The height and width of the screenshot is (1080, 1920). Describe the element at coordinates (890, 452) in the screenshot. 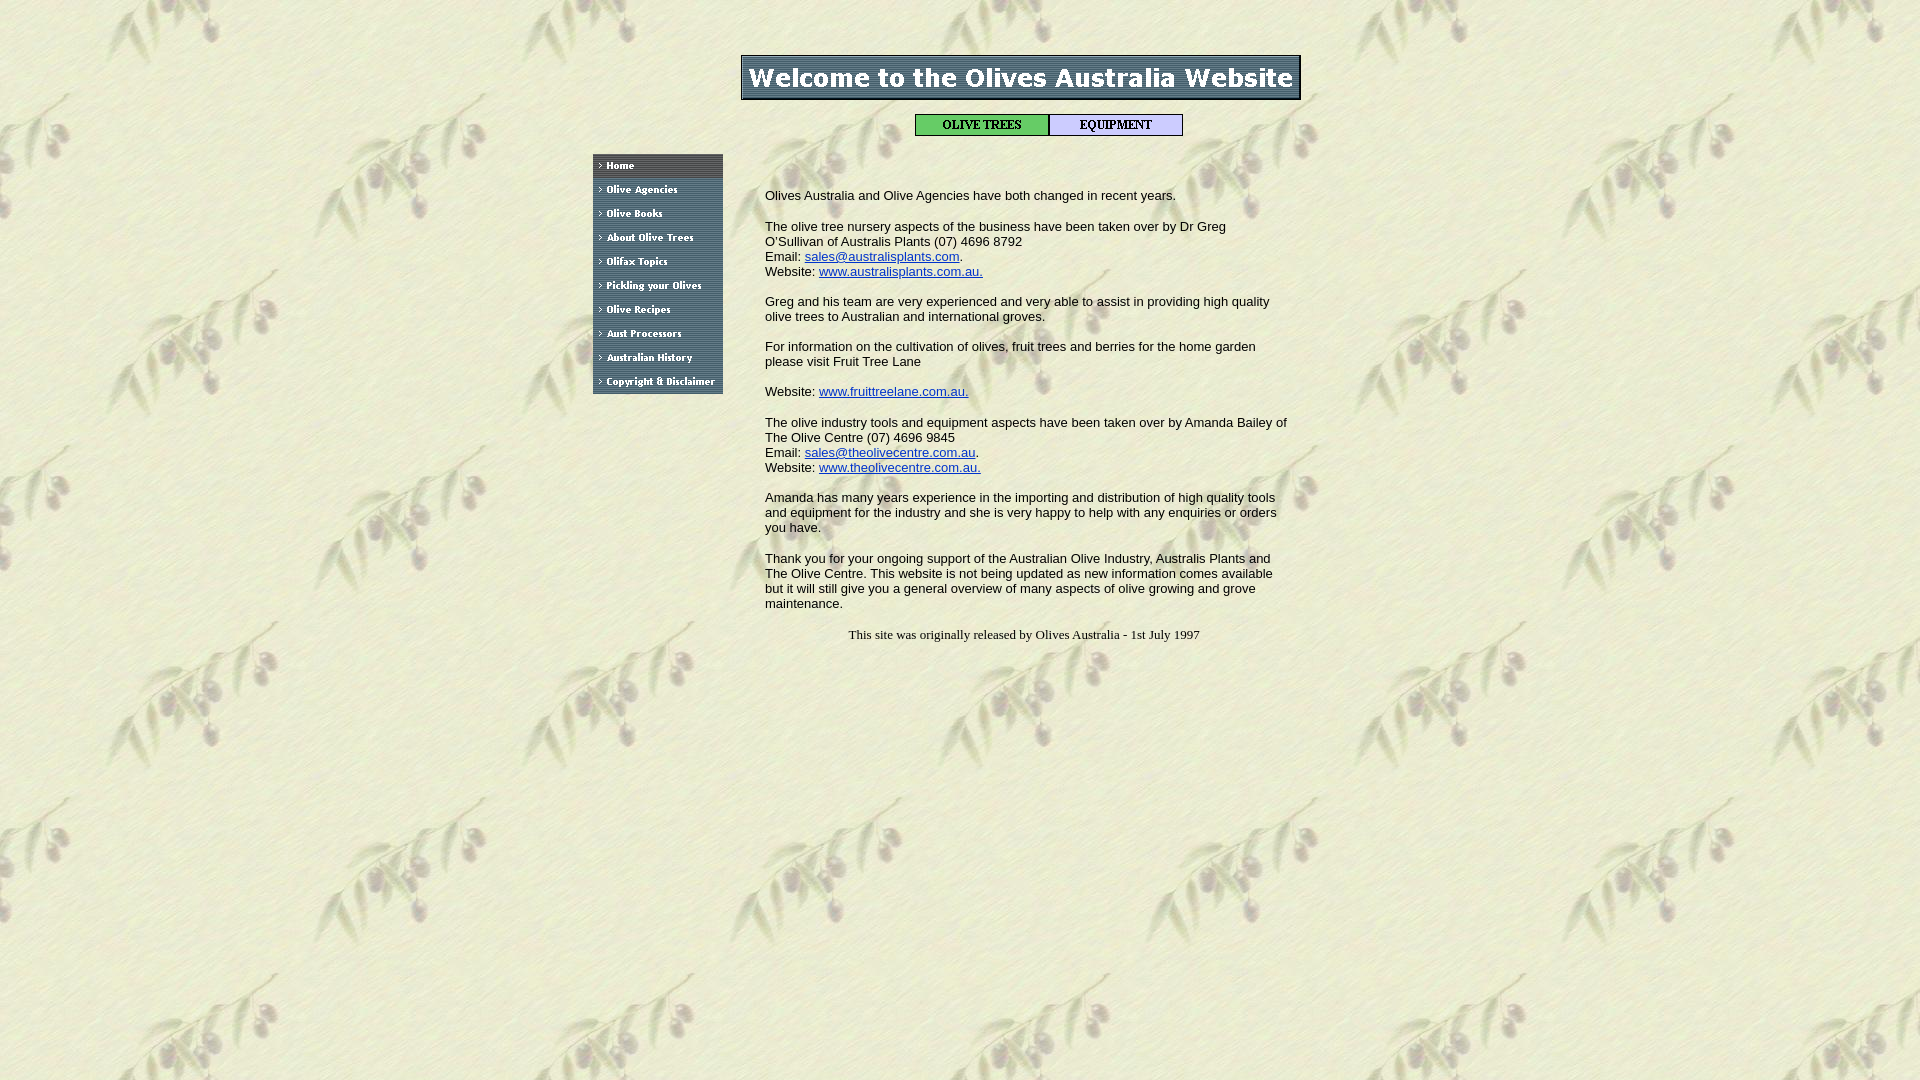

I see `sales@theolivecentre.com.au` at that location.